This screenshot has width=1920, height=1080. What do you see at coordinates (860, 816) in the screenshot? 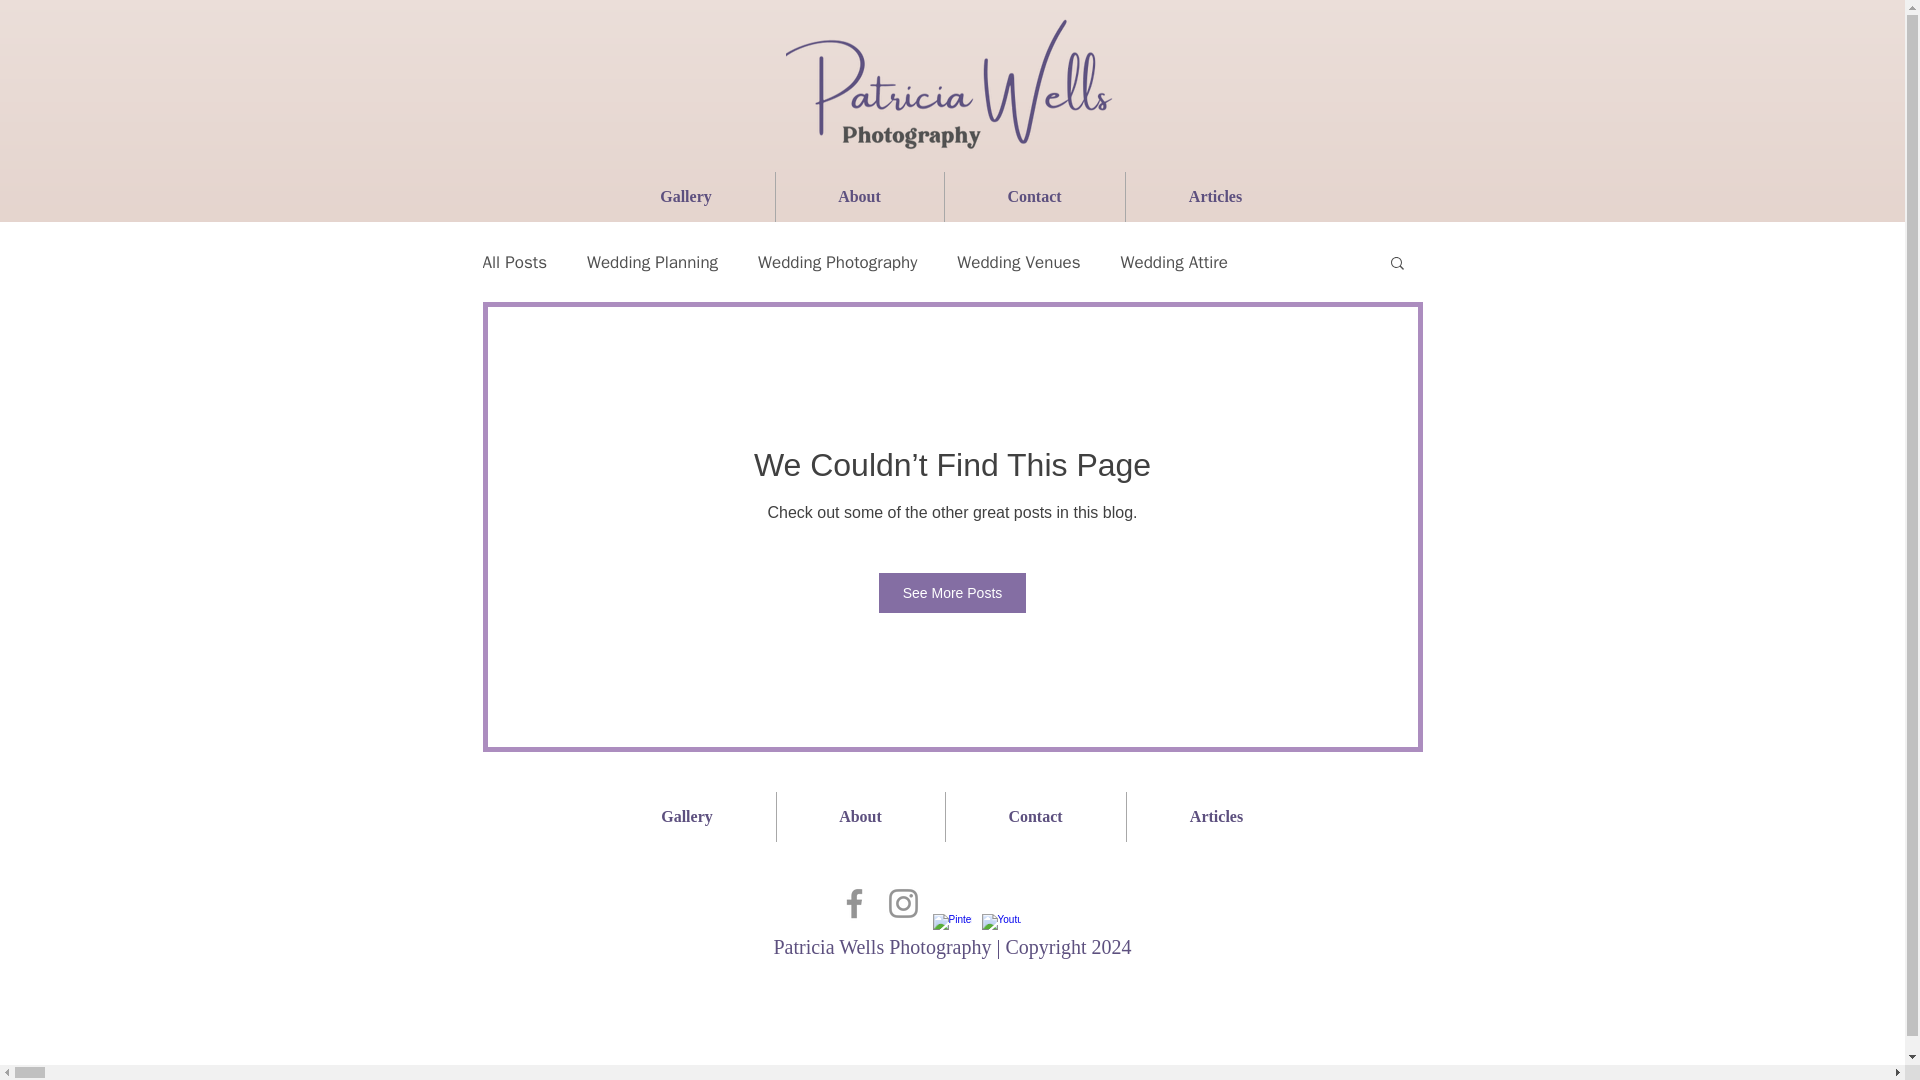
I see `About` at bounding box center [860, 816].